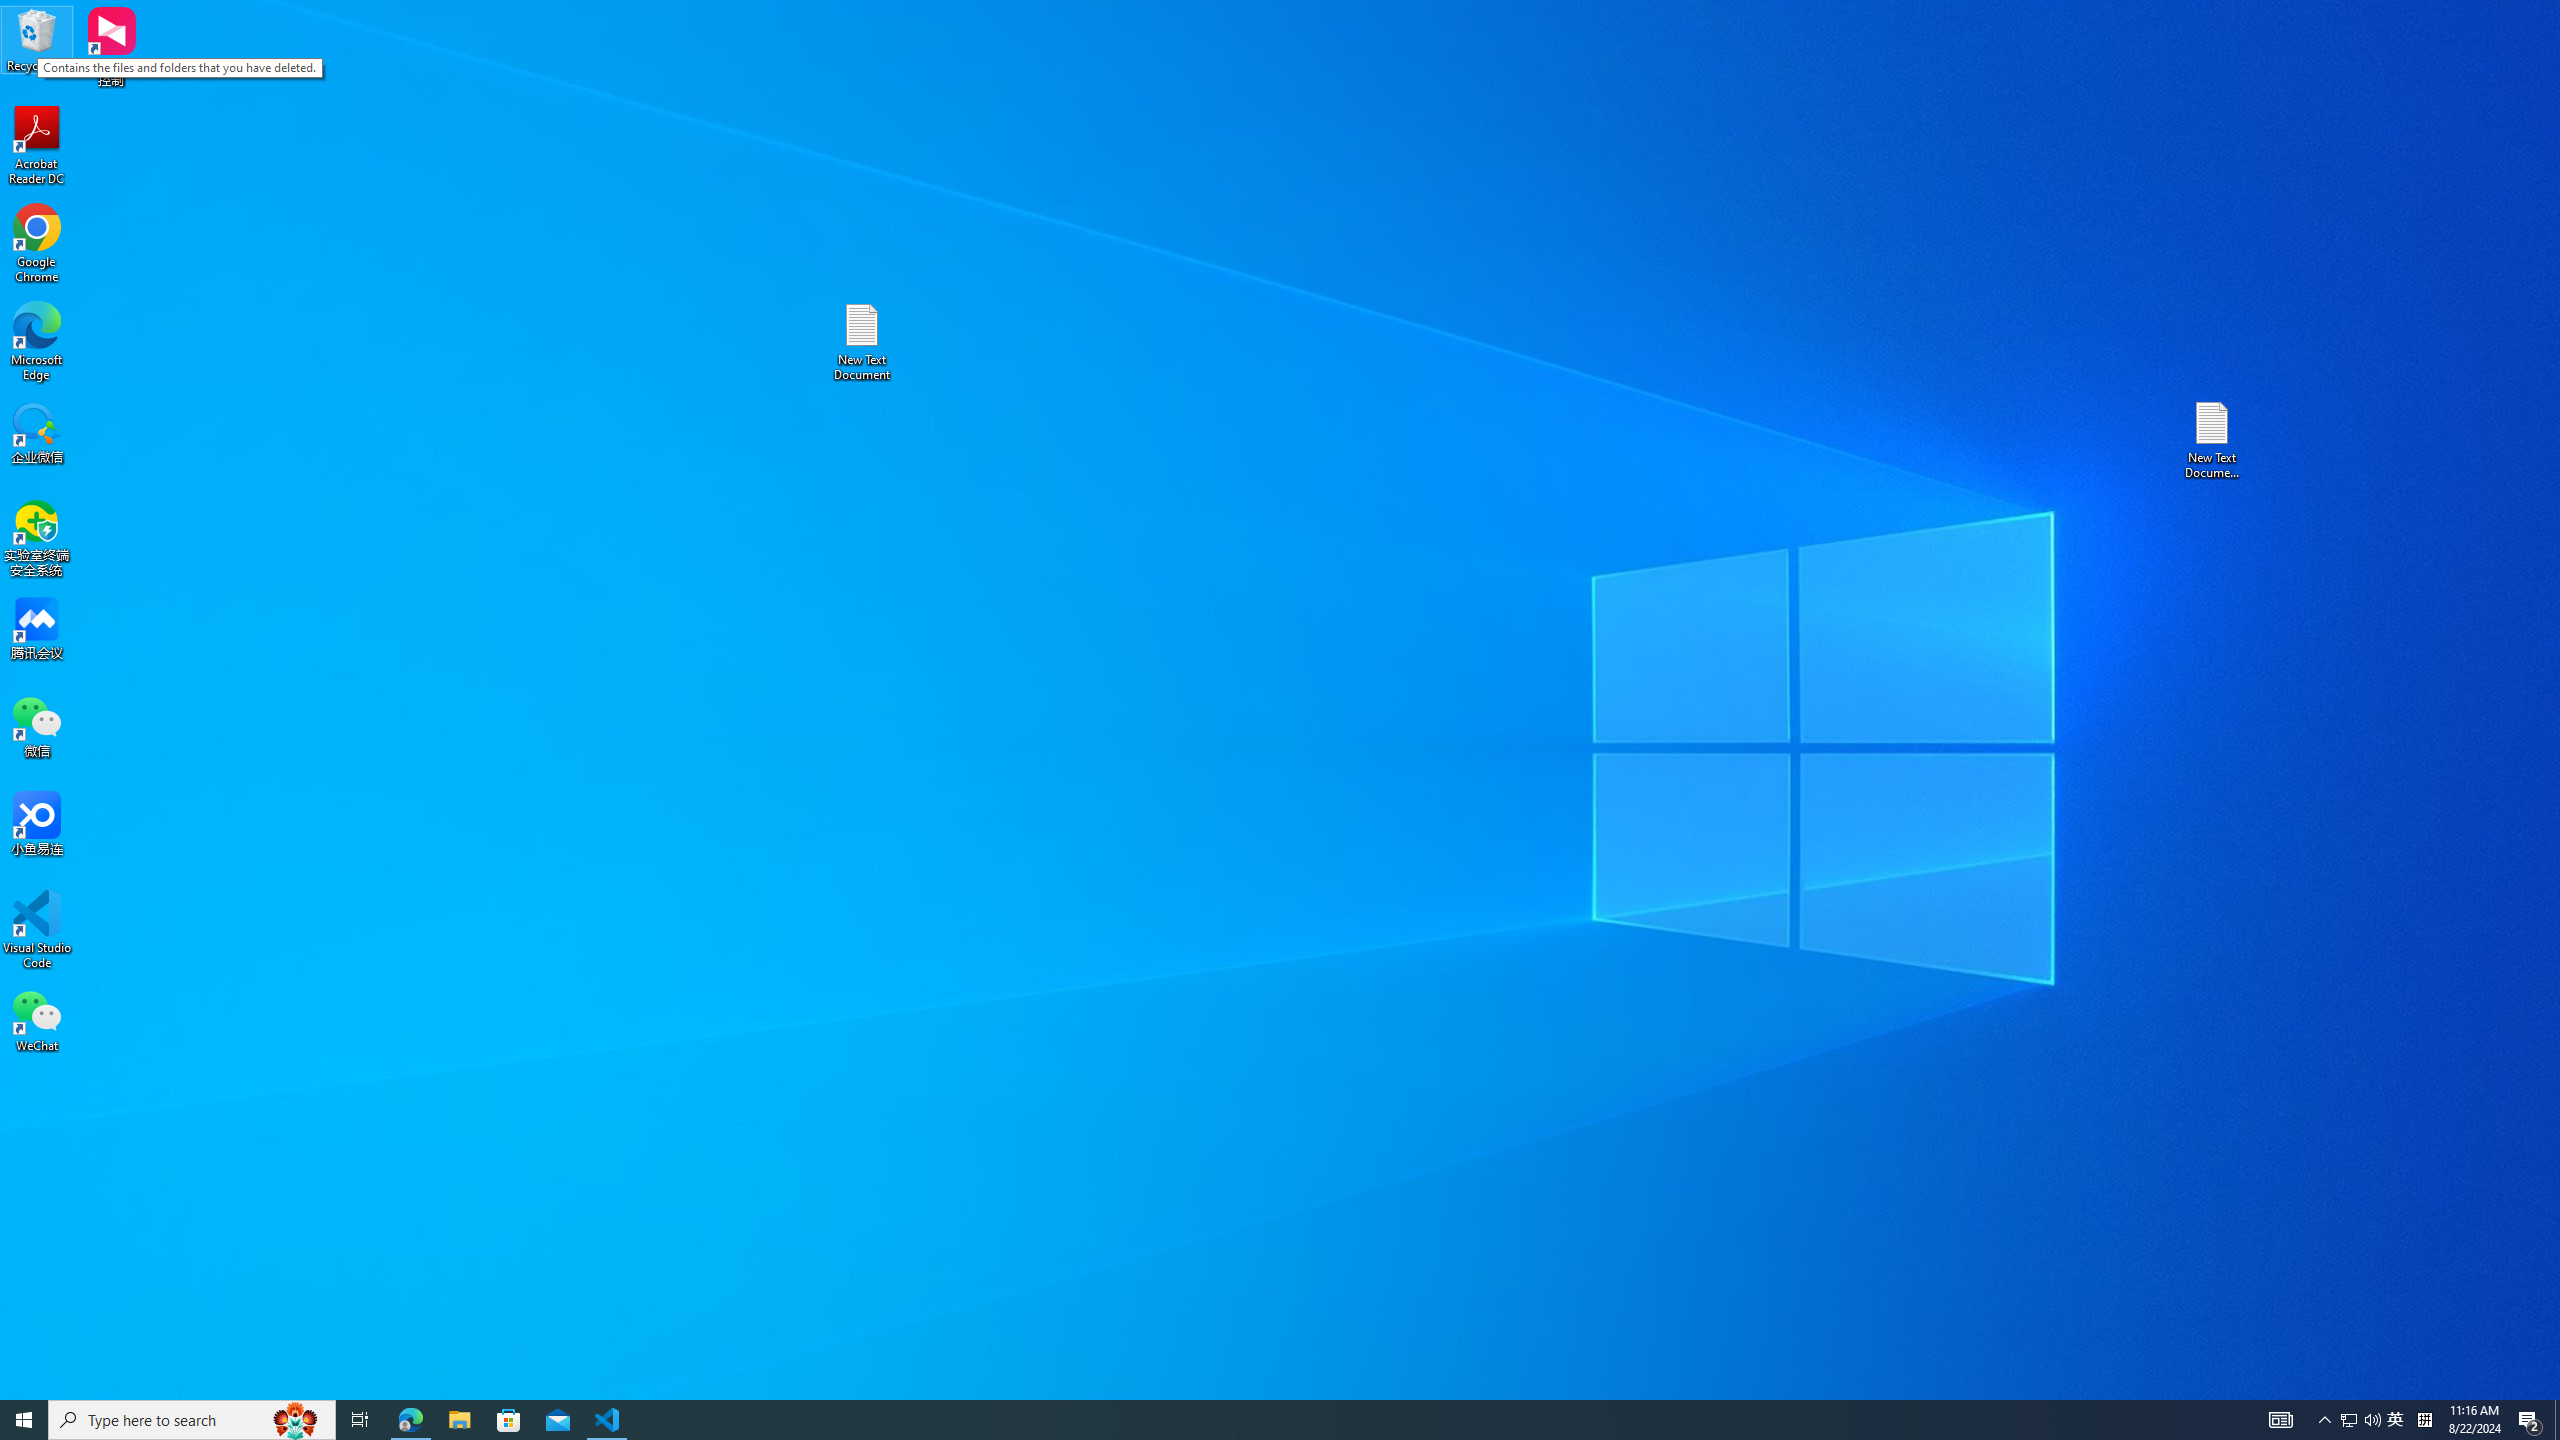  What do you see at coordinates (2557, 1420) in the screenshot?
I see `Show desktop` at bounding box center [2557, 1420].